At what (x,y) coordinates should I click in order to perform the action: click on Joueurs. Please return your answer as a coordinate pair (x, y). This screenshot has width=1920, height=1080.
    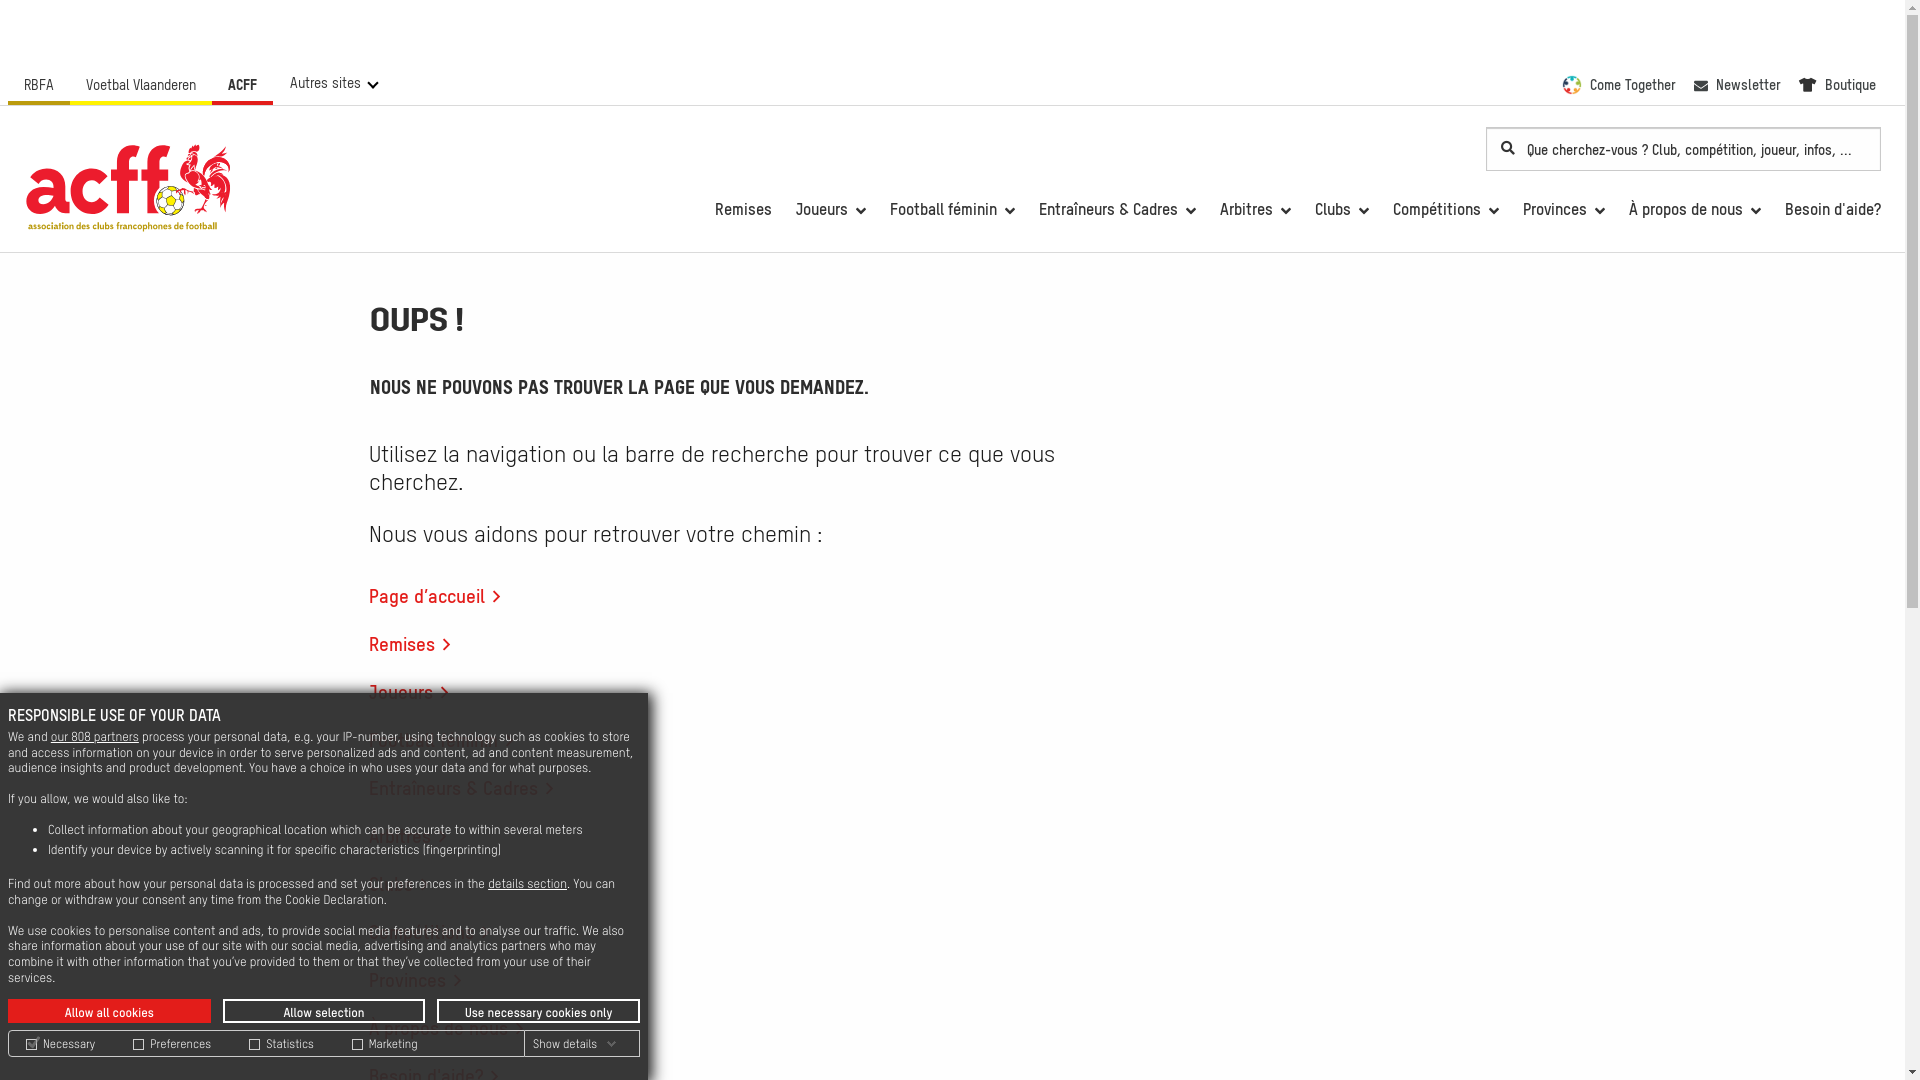
    Looking at the image, I should click on (831, 209).